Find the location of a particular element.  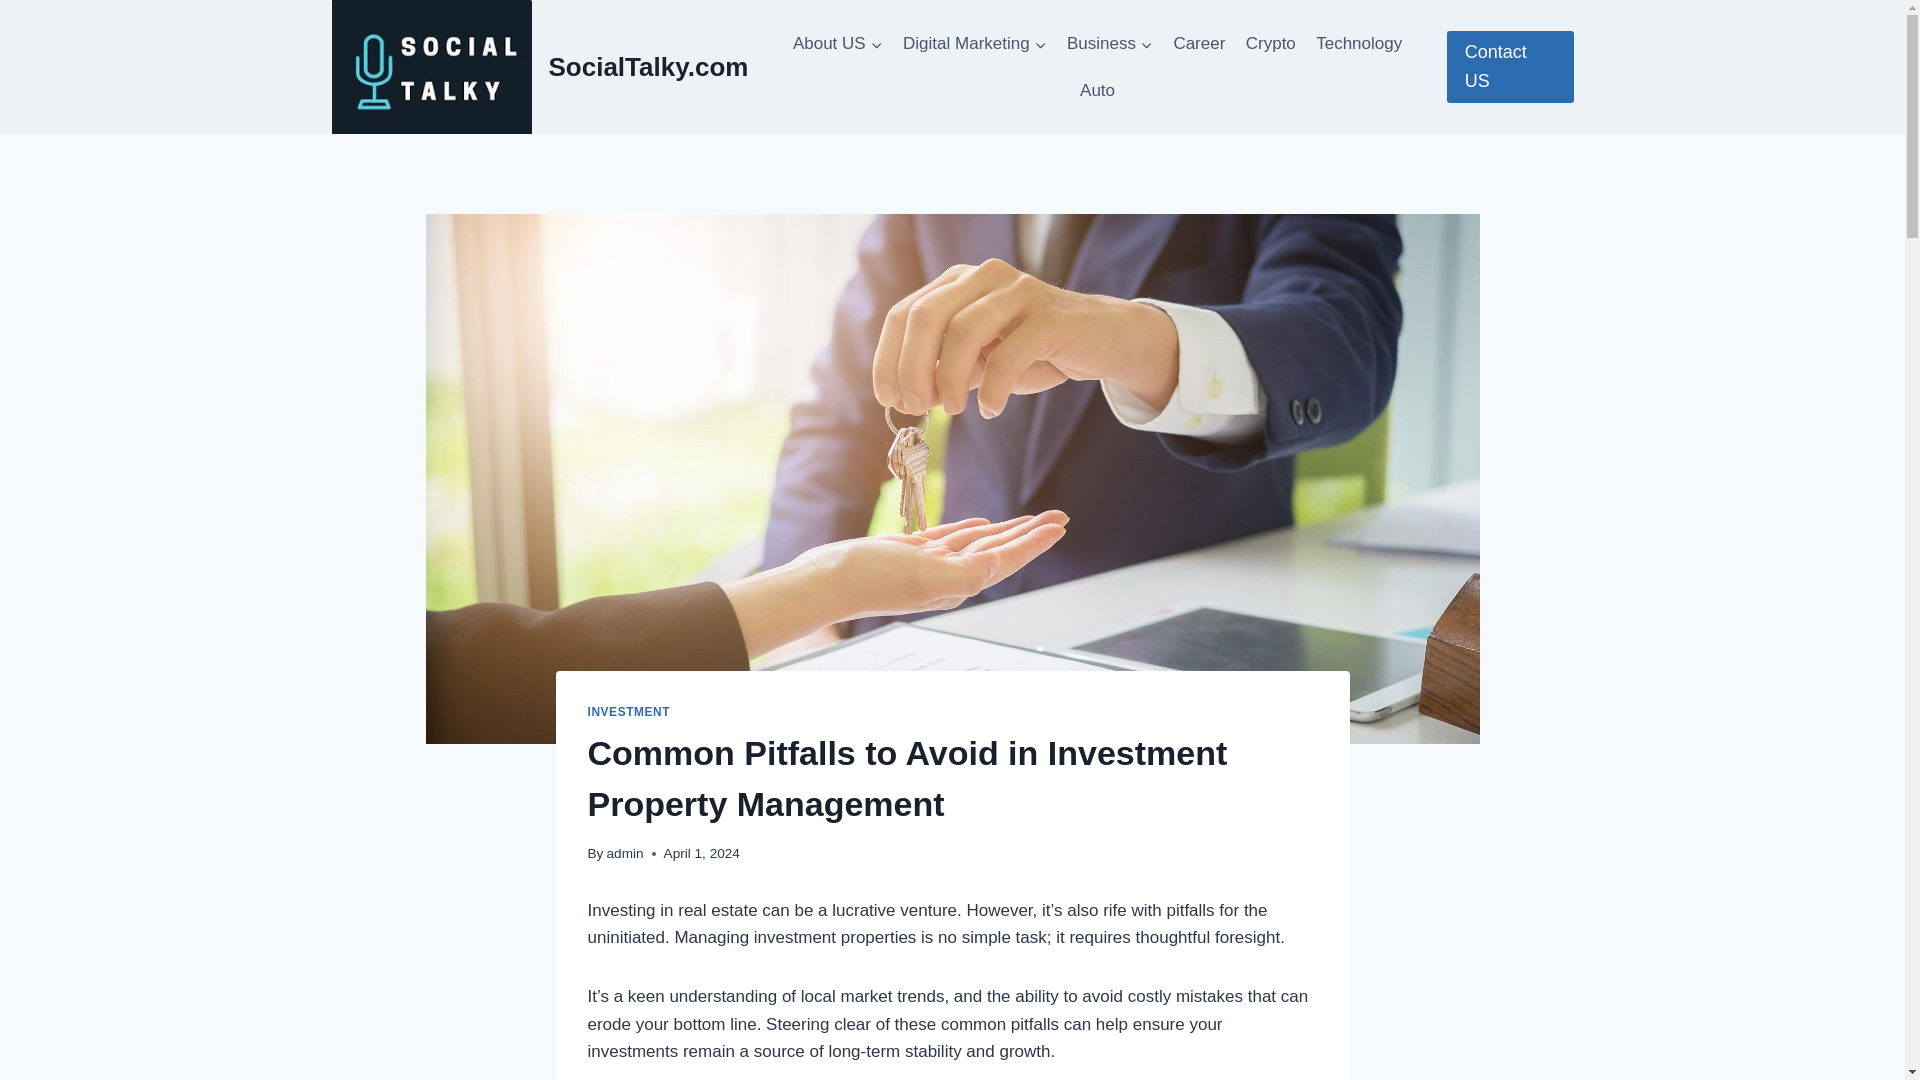

Digital Marketing is located at coordinates (974, 44).